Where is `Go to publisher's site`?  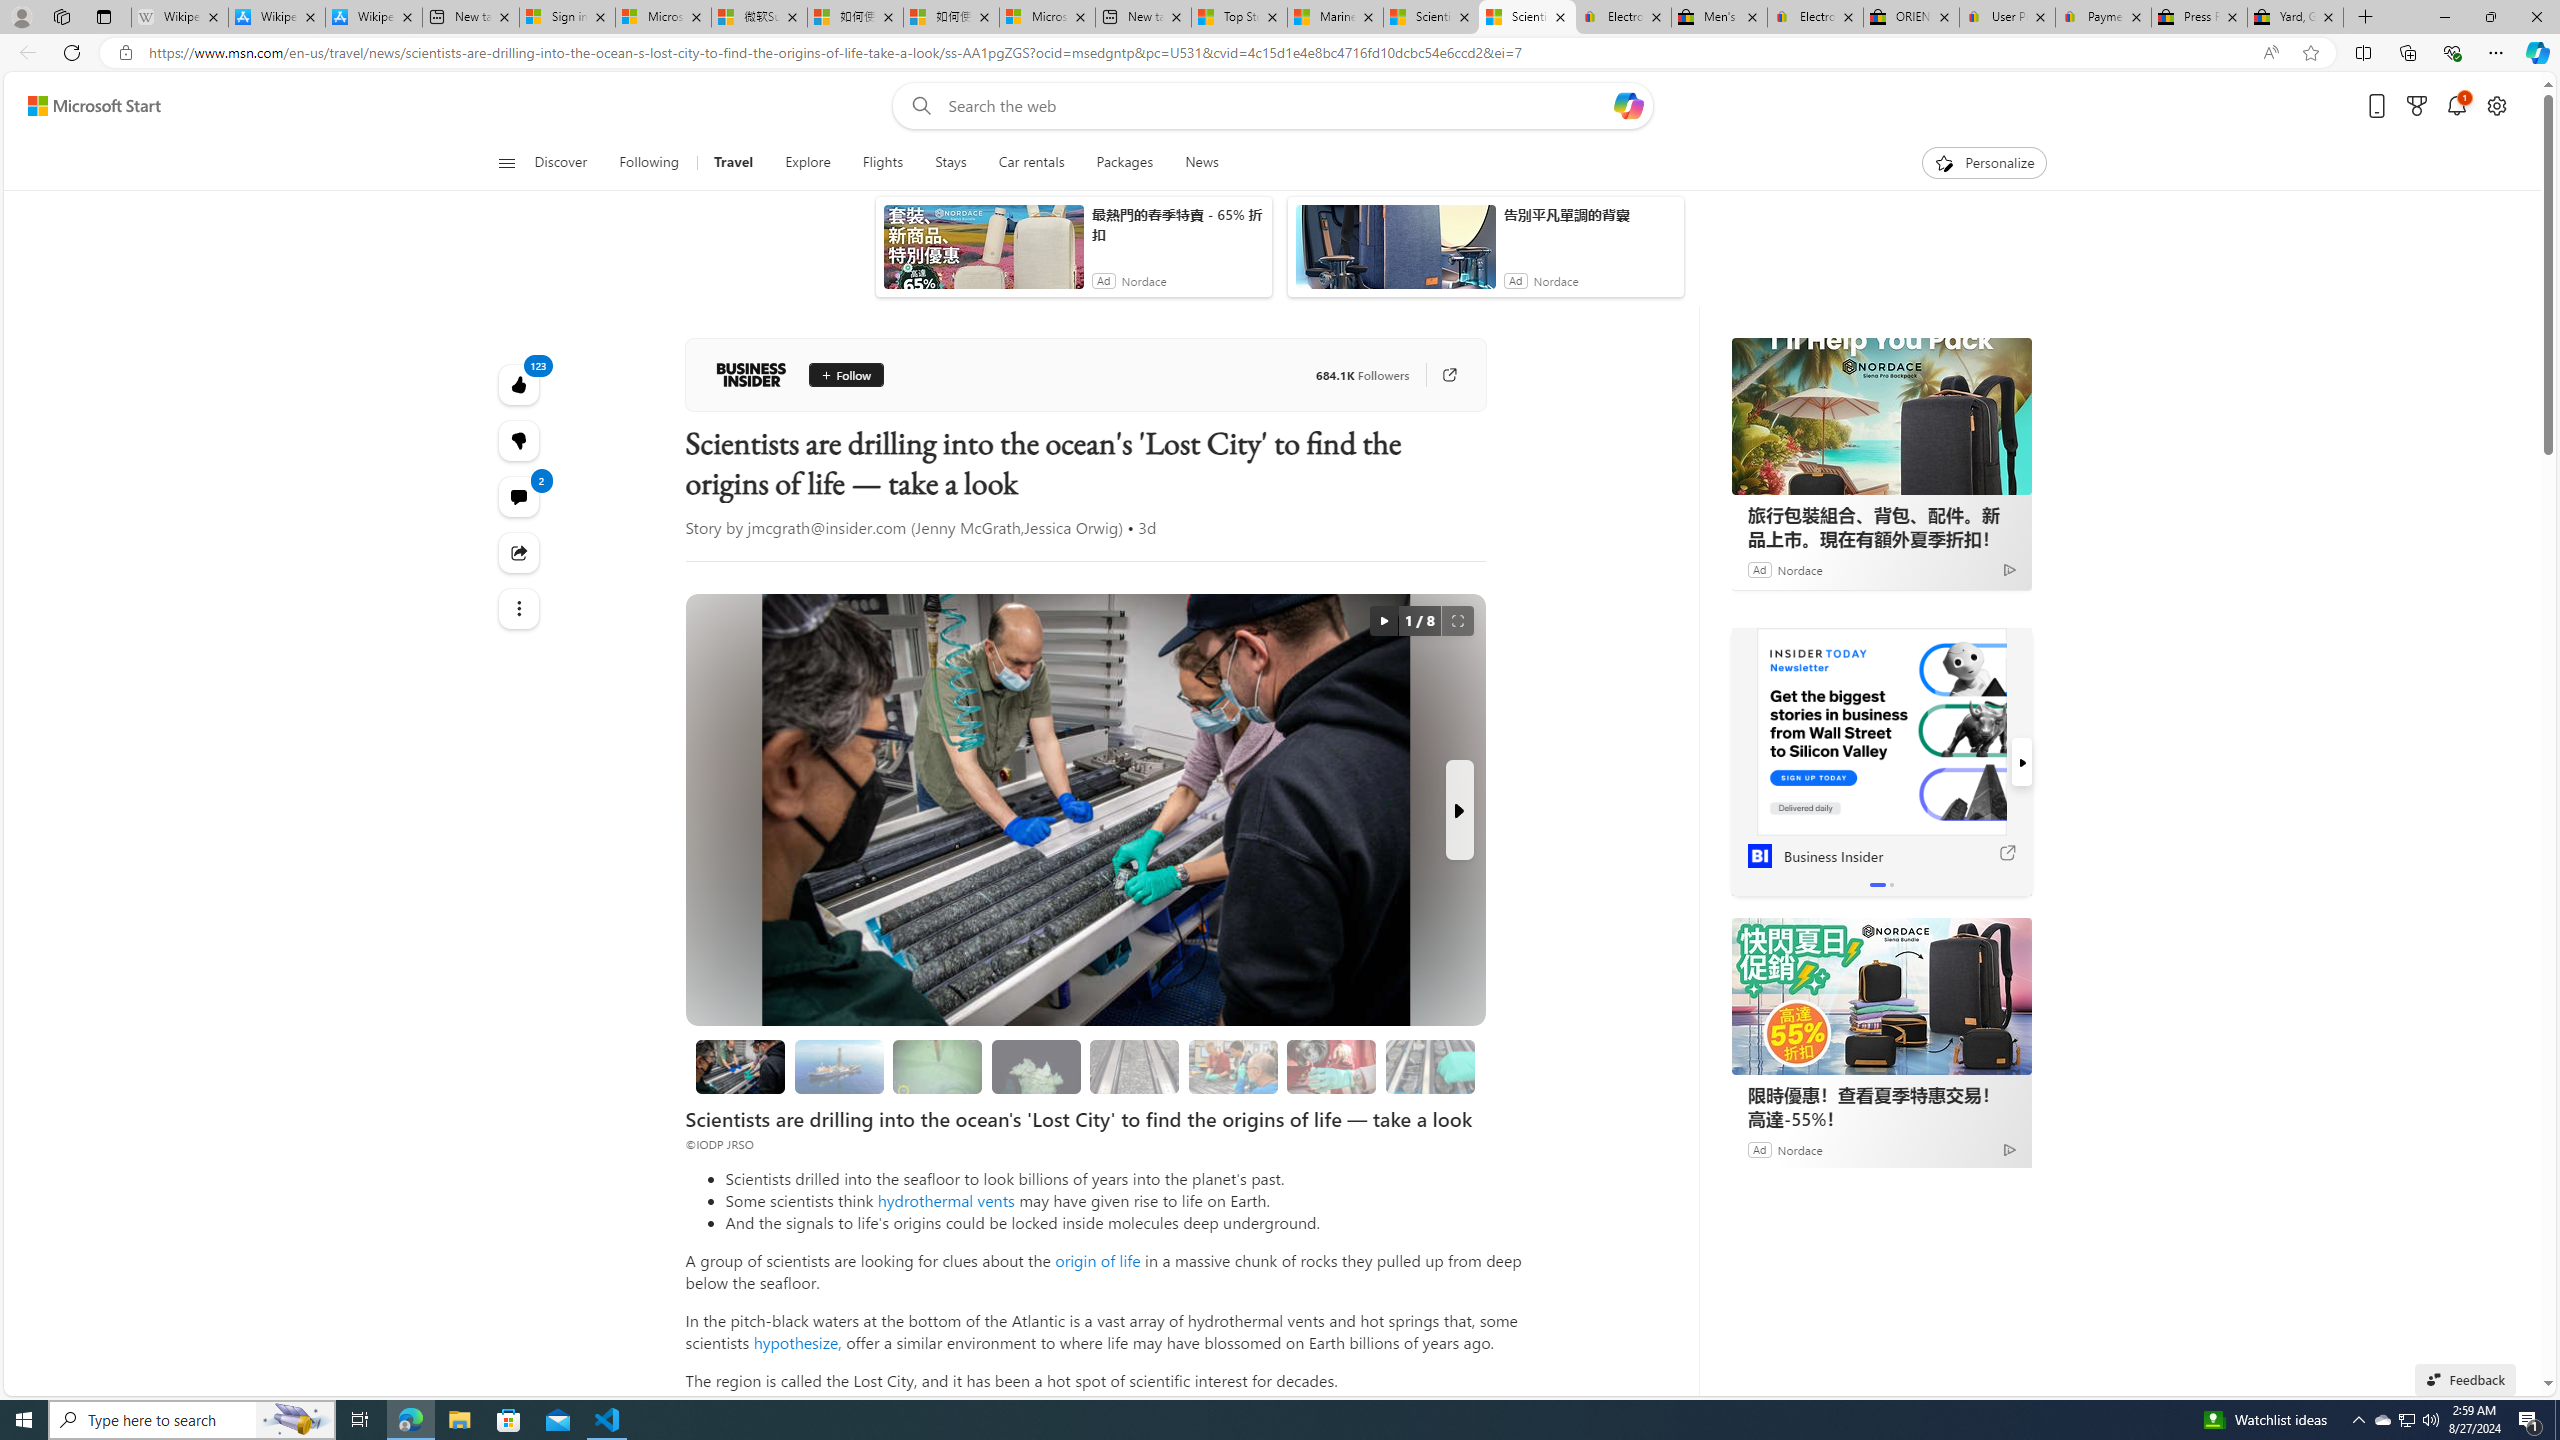
Go to publisher's site is located at coordinates (1448, 374).